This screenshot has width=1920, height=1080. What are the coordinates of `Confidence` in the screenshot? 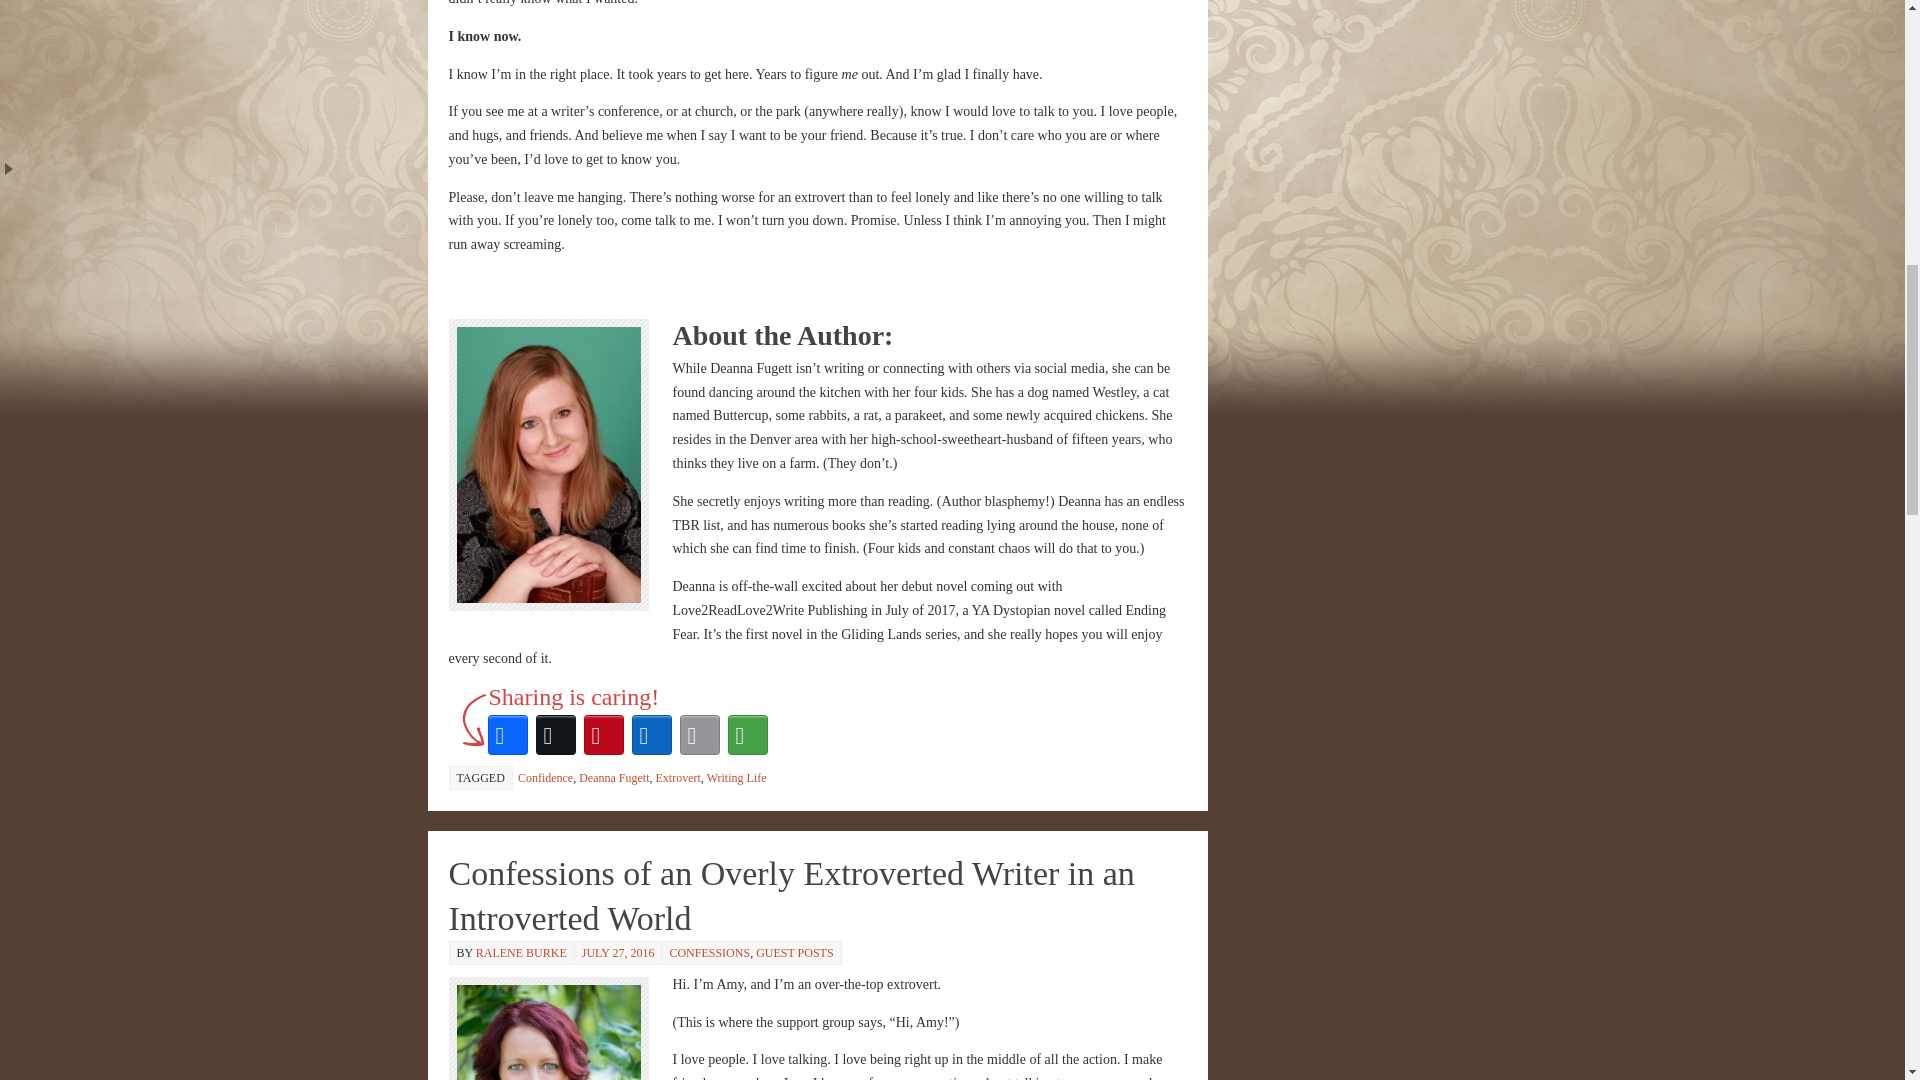 It's located at (545, 778).